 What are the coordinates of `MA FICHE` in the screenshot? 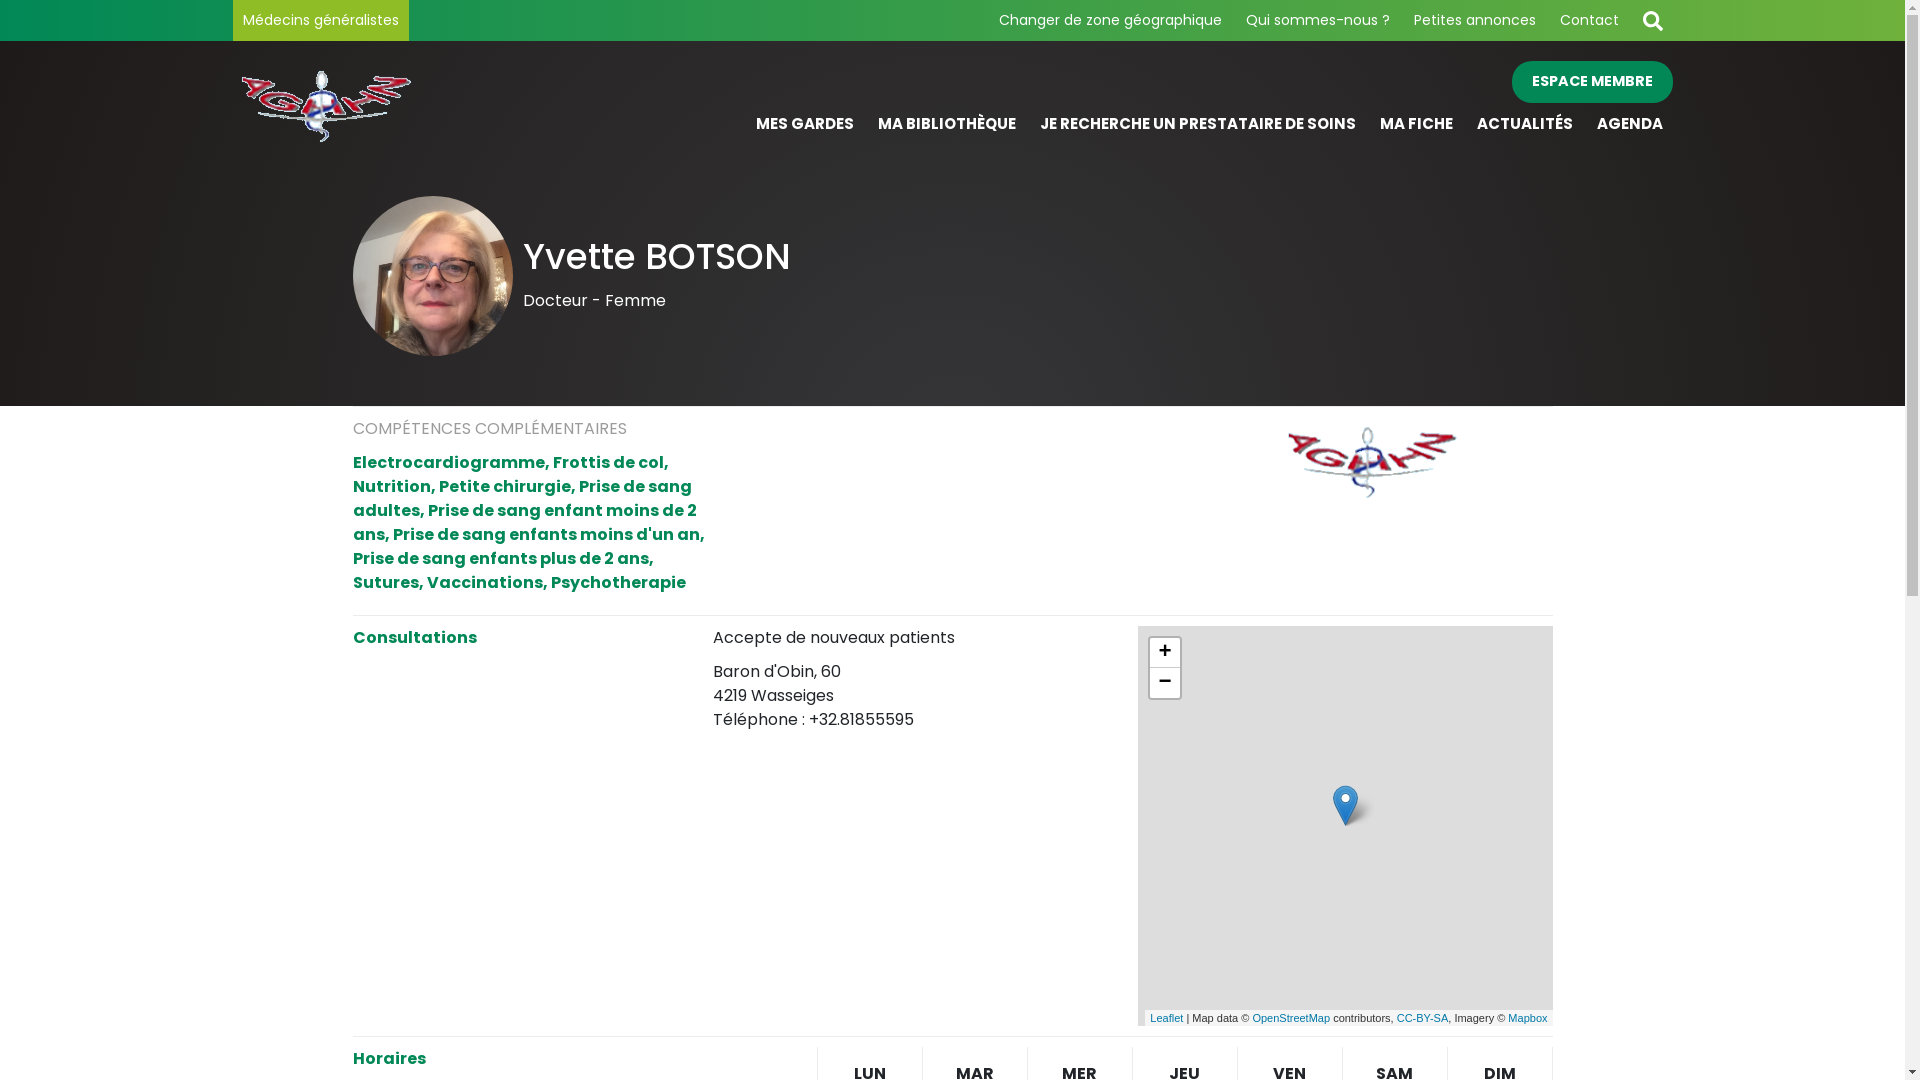 It's located at (1416, 124).